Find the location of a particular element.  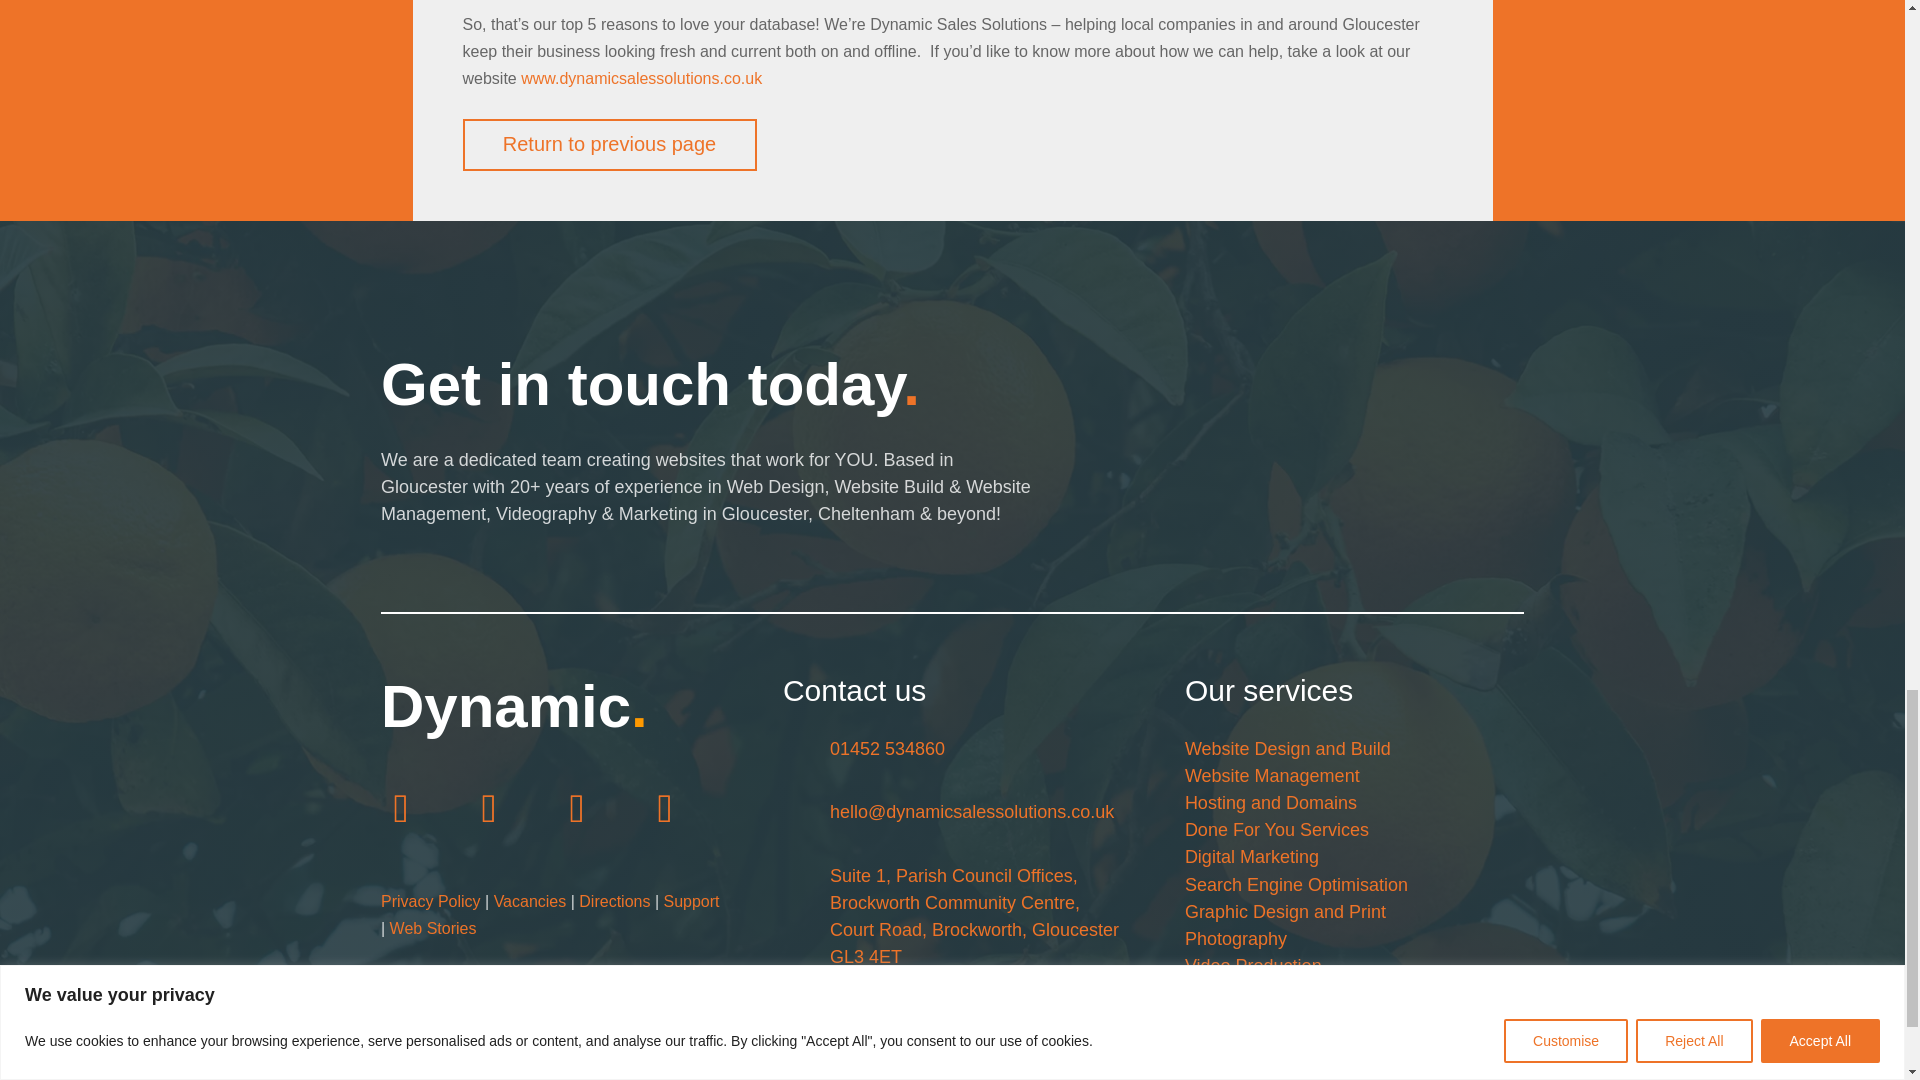

Follow on Facebook is located at coordinates (400, 807).